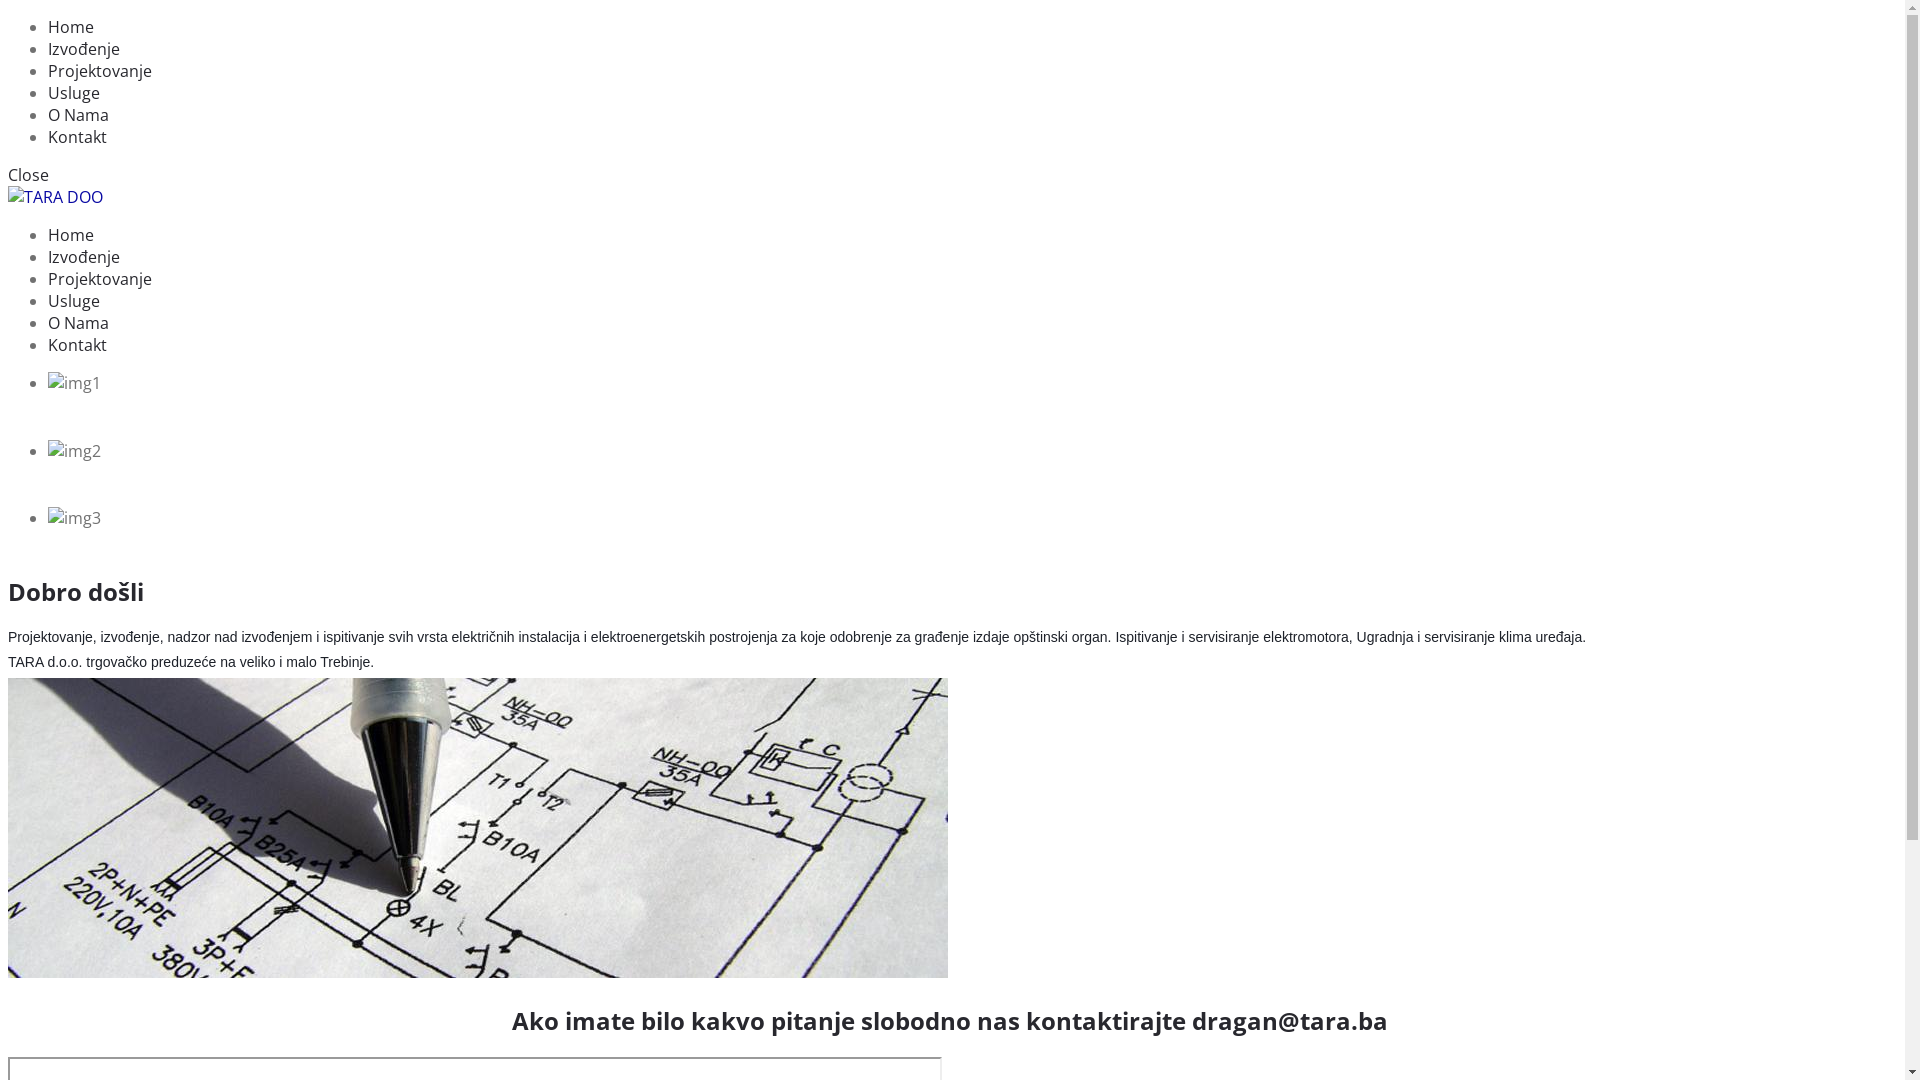 The image size is (1920, 1080). I want to click on Close, so click(28, 175).